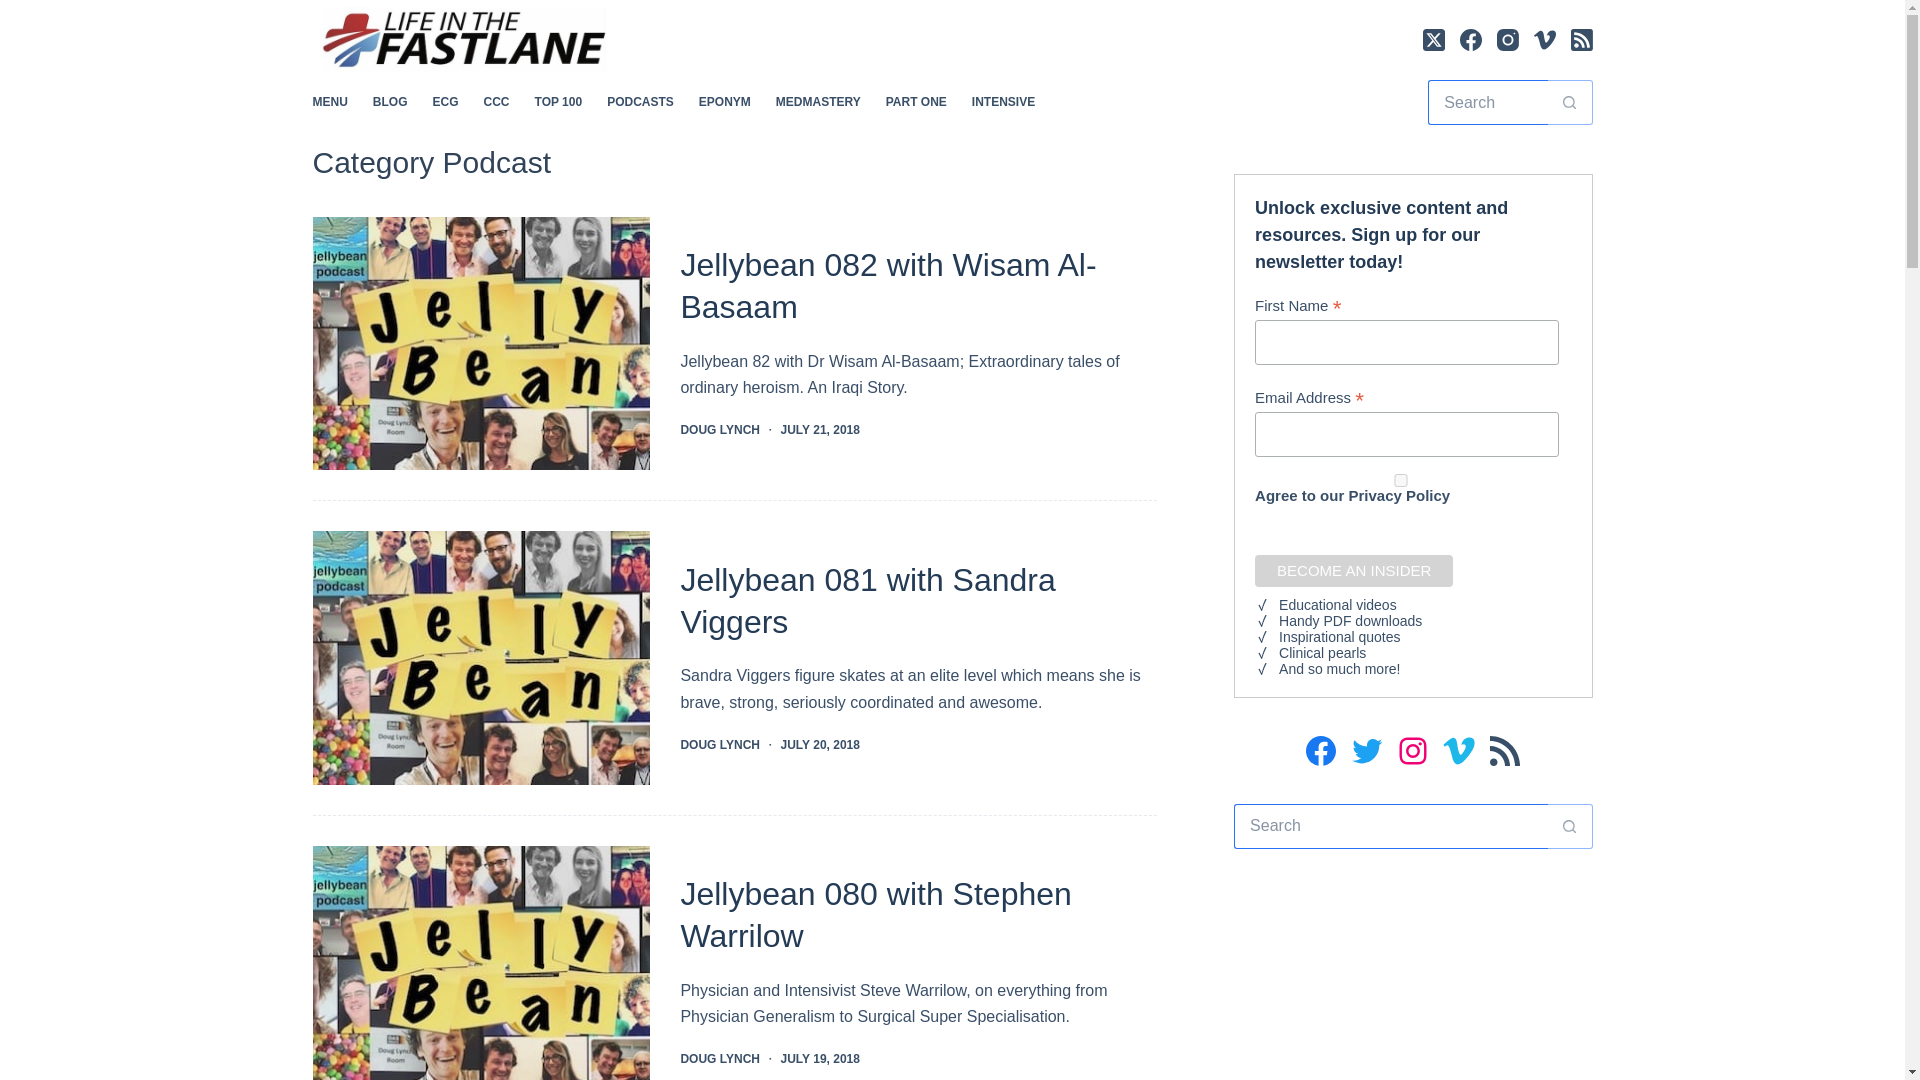 The height and width of the screenshot is (1080, 1920). Describe the element at coordinates (916, 102) in the screenshot. I see `PART ONE` at that location.